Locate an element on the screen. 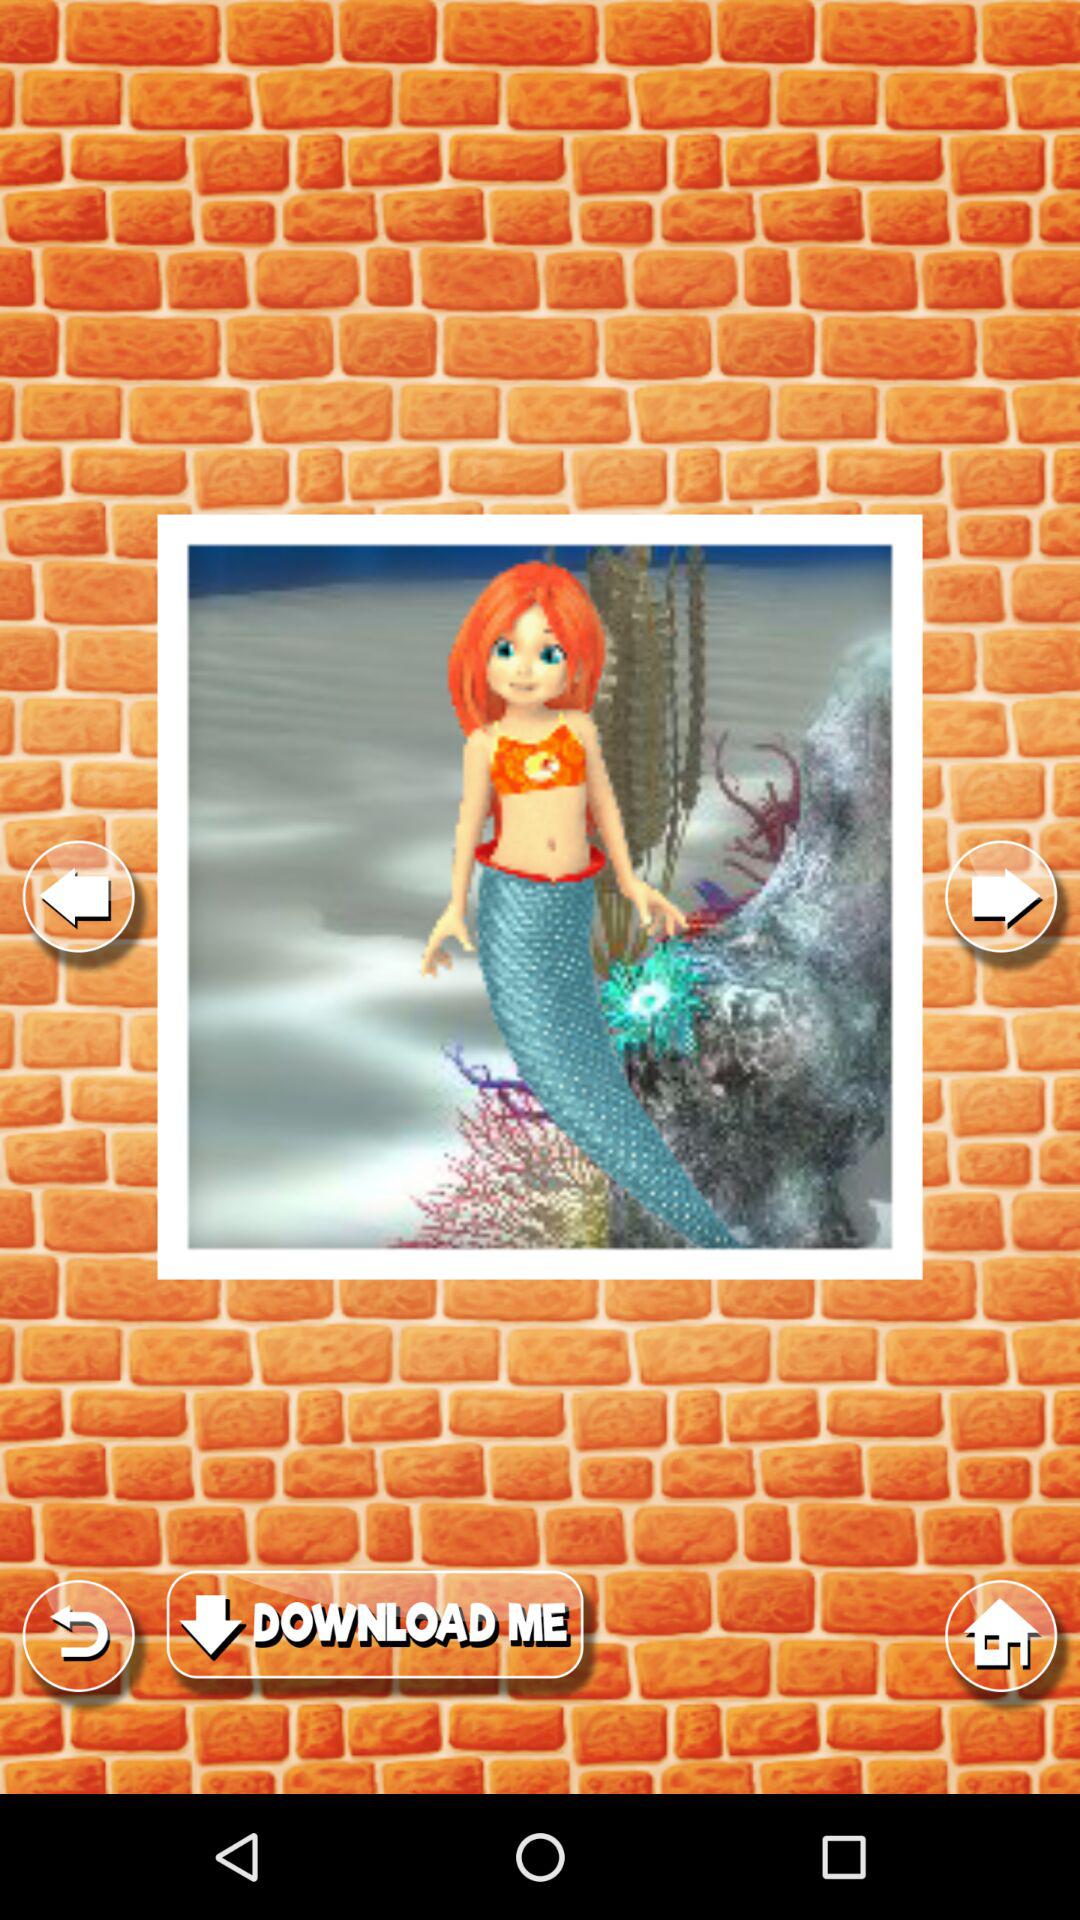  previous option is located at coordinates (78, 896).